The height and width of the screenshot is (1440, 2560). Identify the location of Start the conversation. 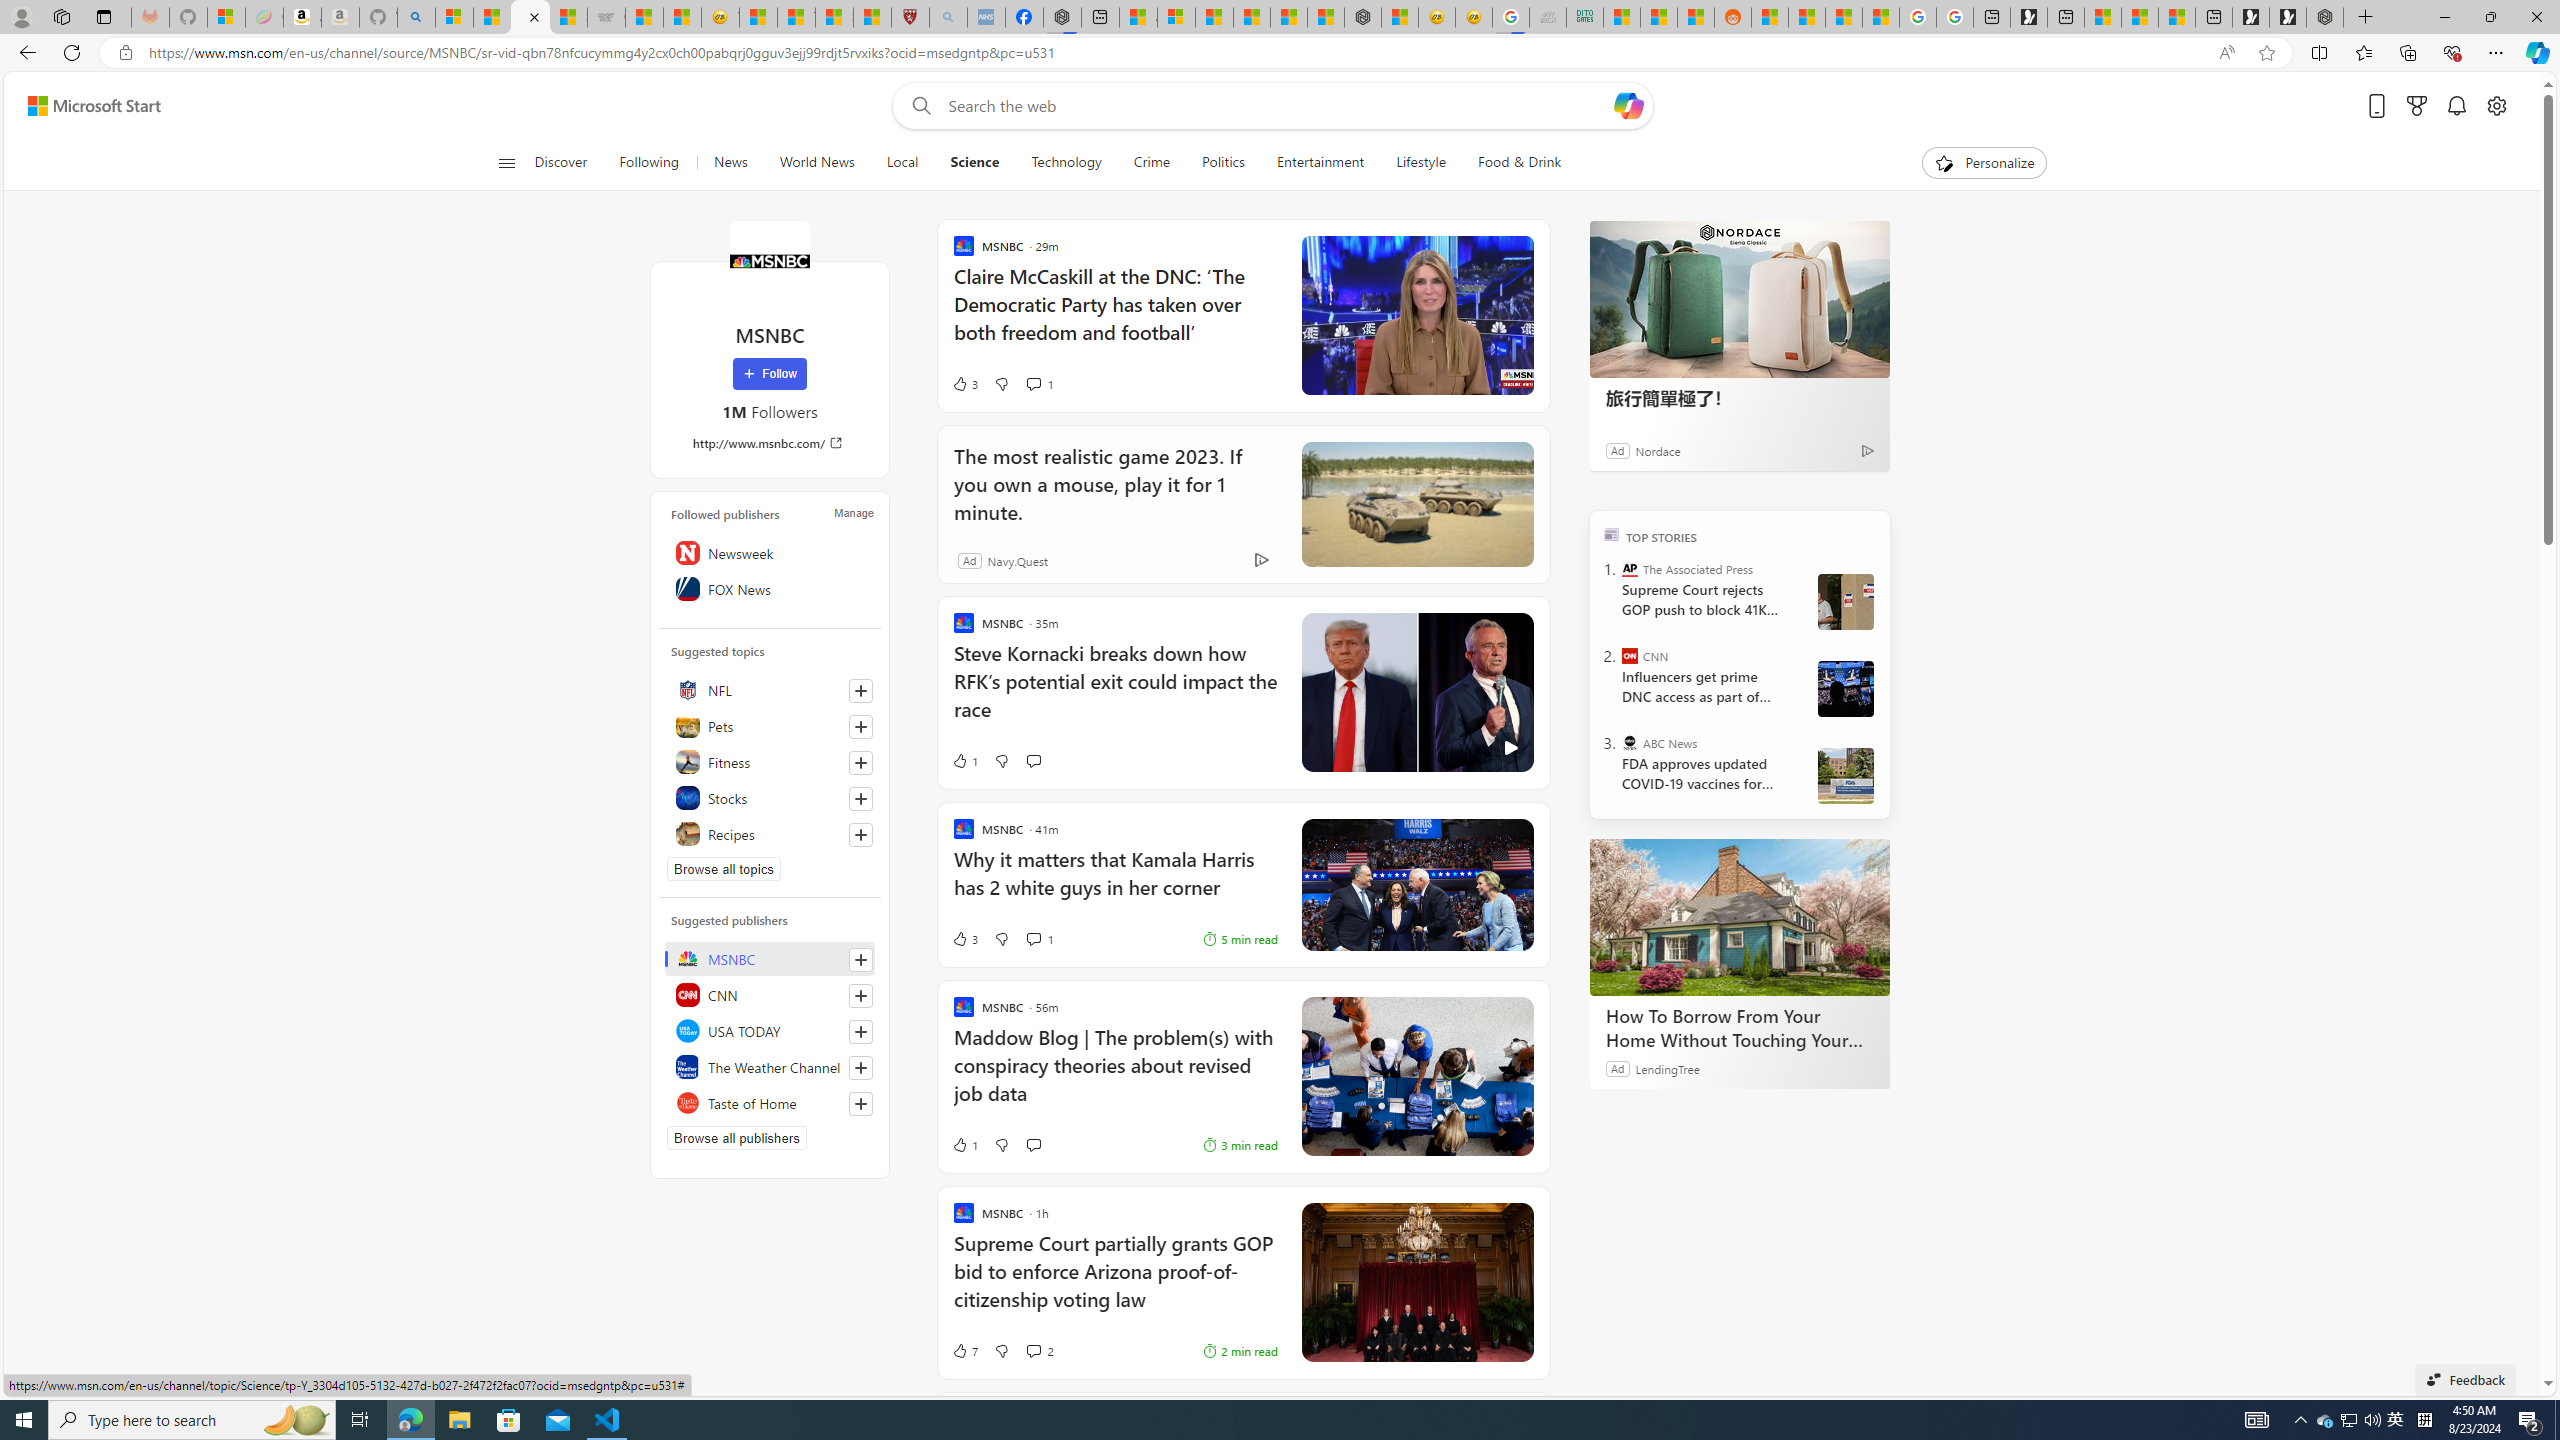
(1032, 1145).